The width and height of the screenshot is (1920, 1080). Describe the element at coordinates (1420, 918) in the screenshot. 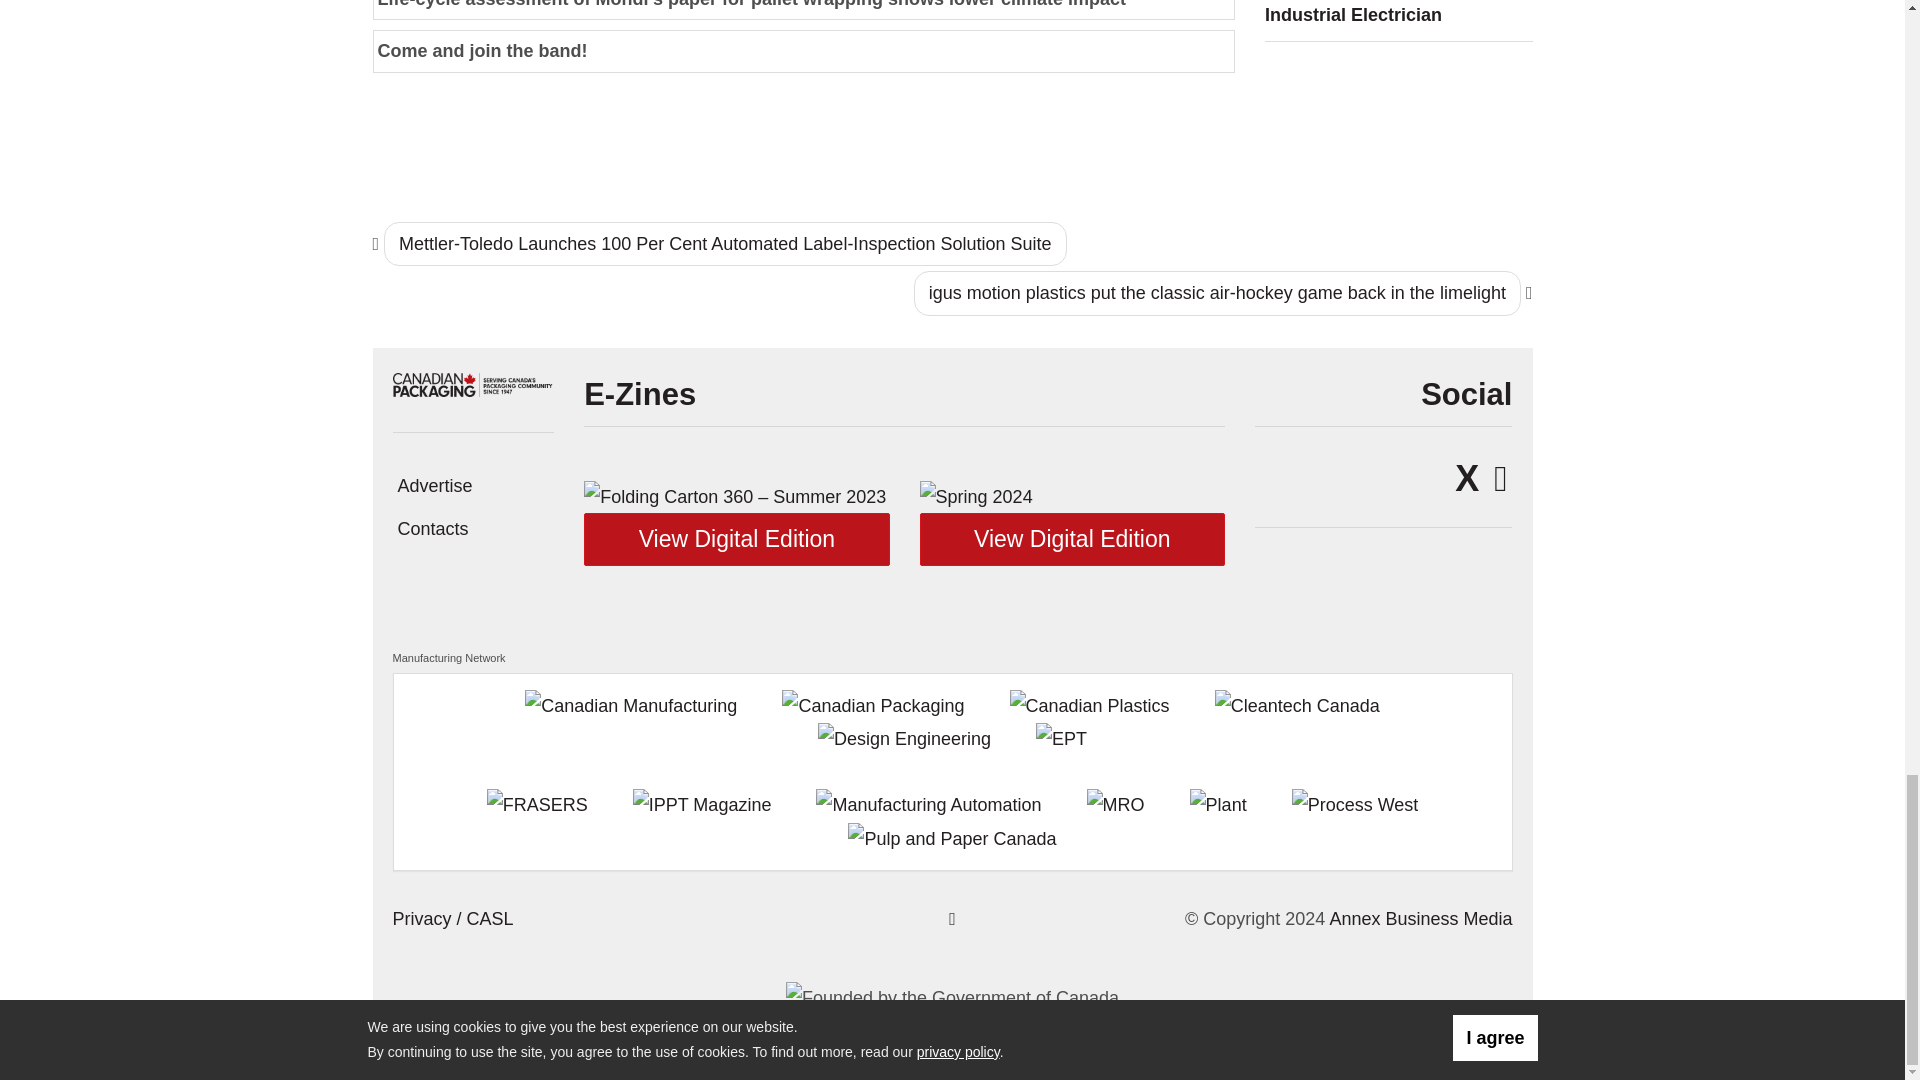

I see `Annex Business Media` at that location.